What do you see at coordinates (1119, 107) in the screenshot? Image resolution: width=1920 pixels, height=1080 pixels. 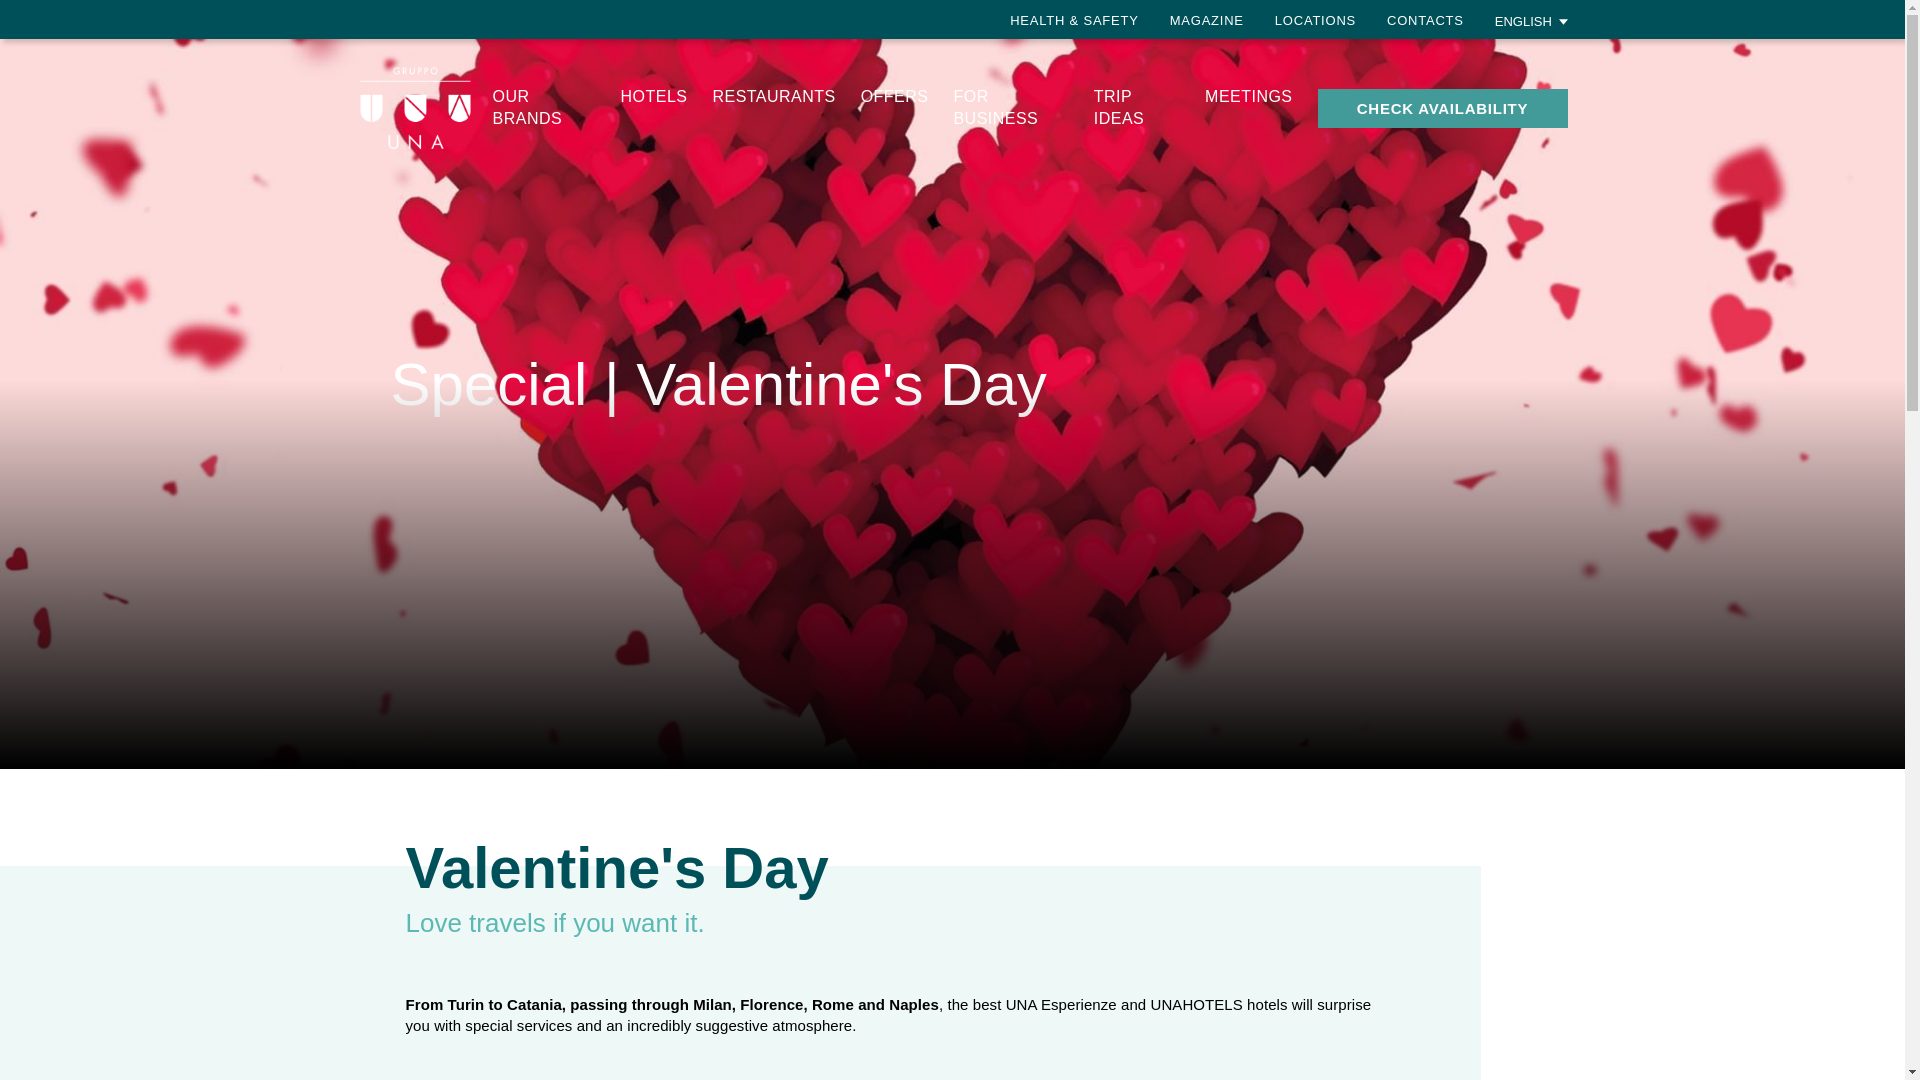 I see `TRIP IDEAS` at bounding box center [1119, 107].